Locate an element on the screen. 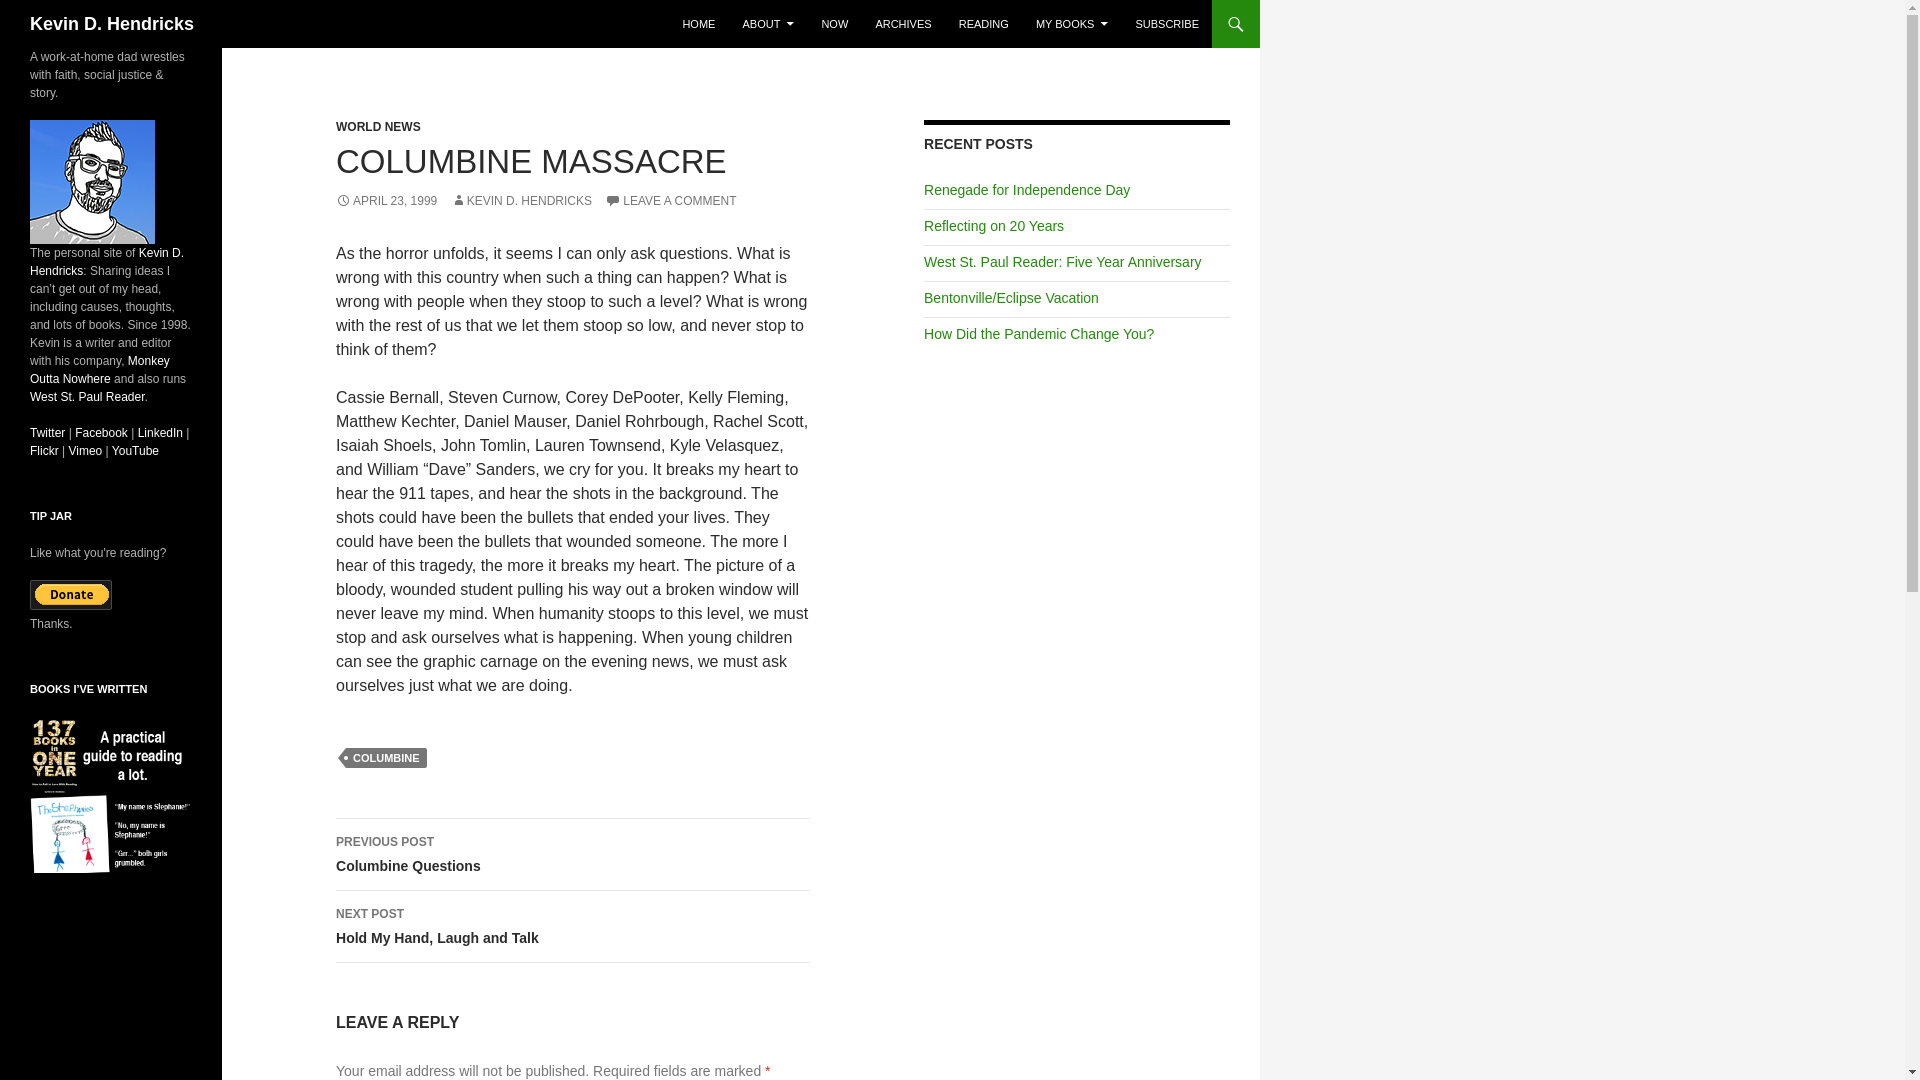  West St. Paul Reader: Five Year Anniversary is located at coordinates (1062, 262).